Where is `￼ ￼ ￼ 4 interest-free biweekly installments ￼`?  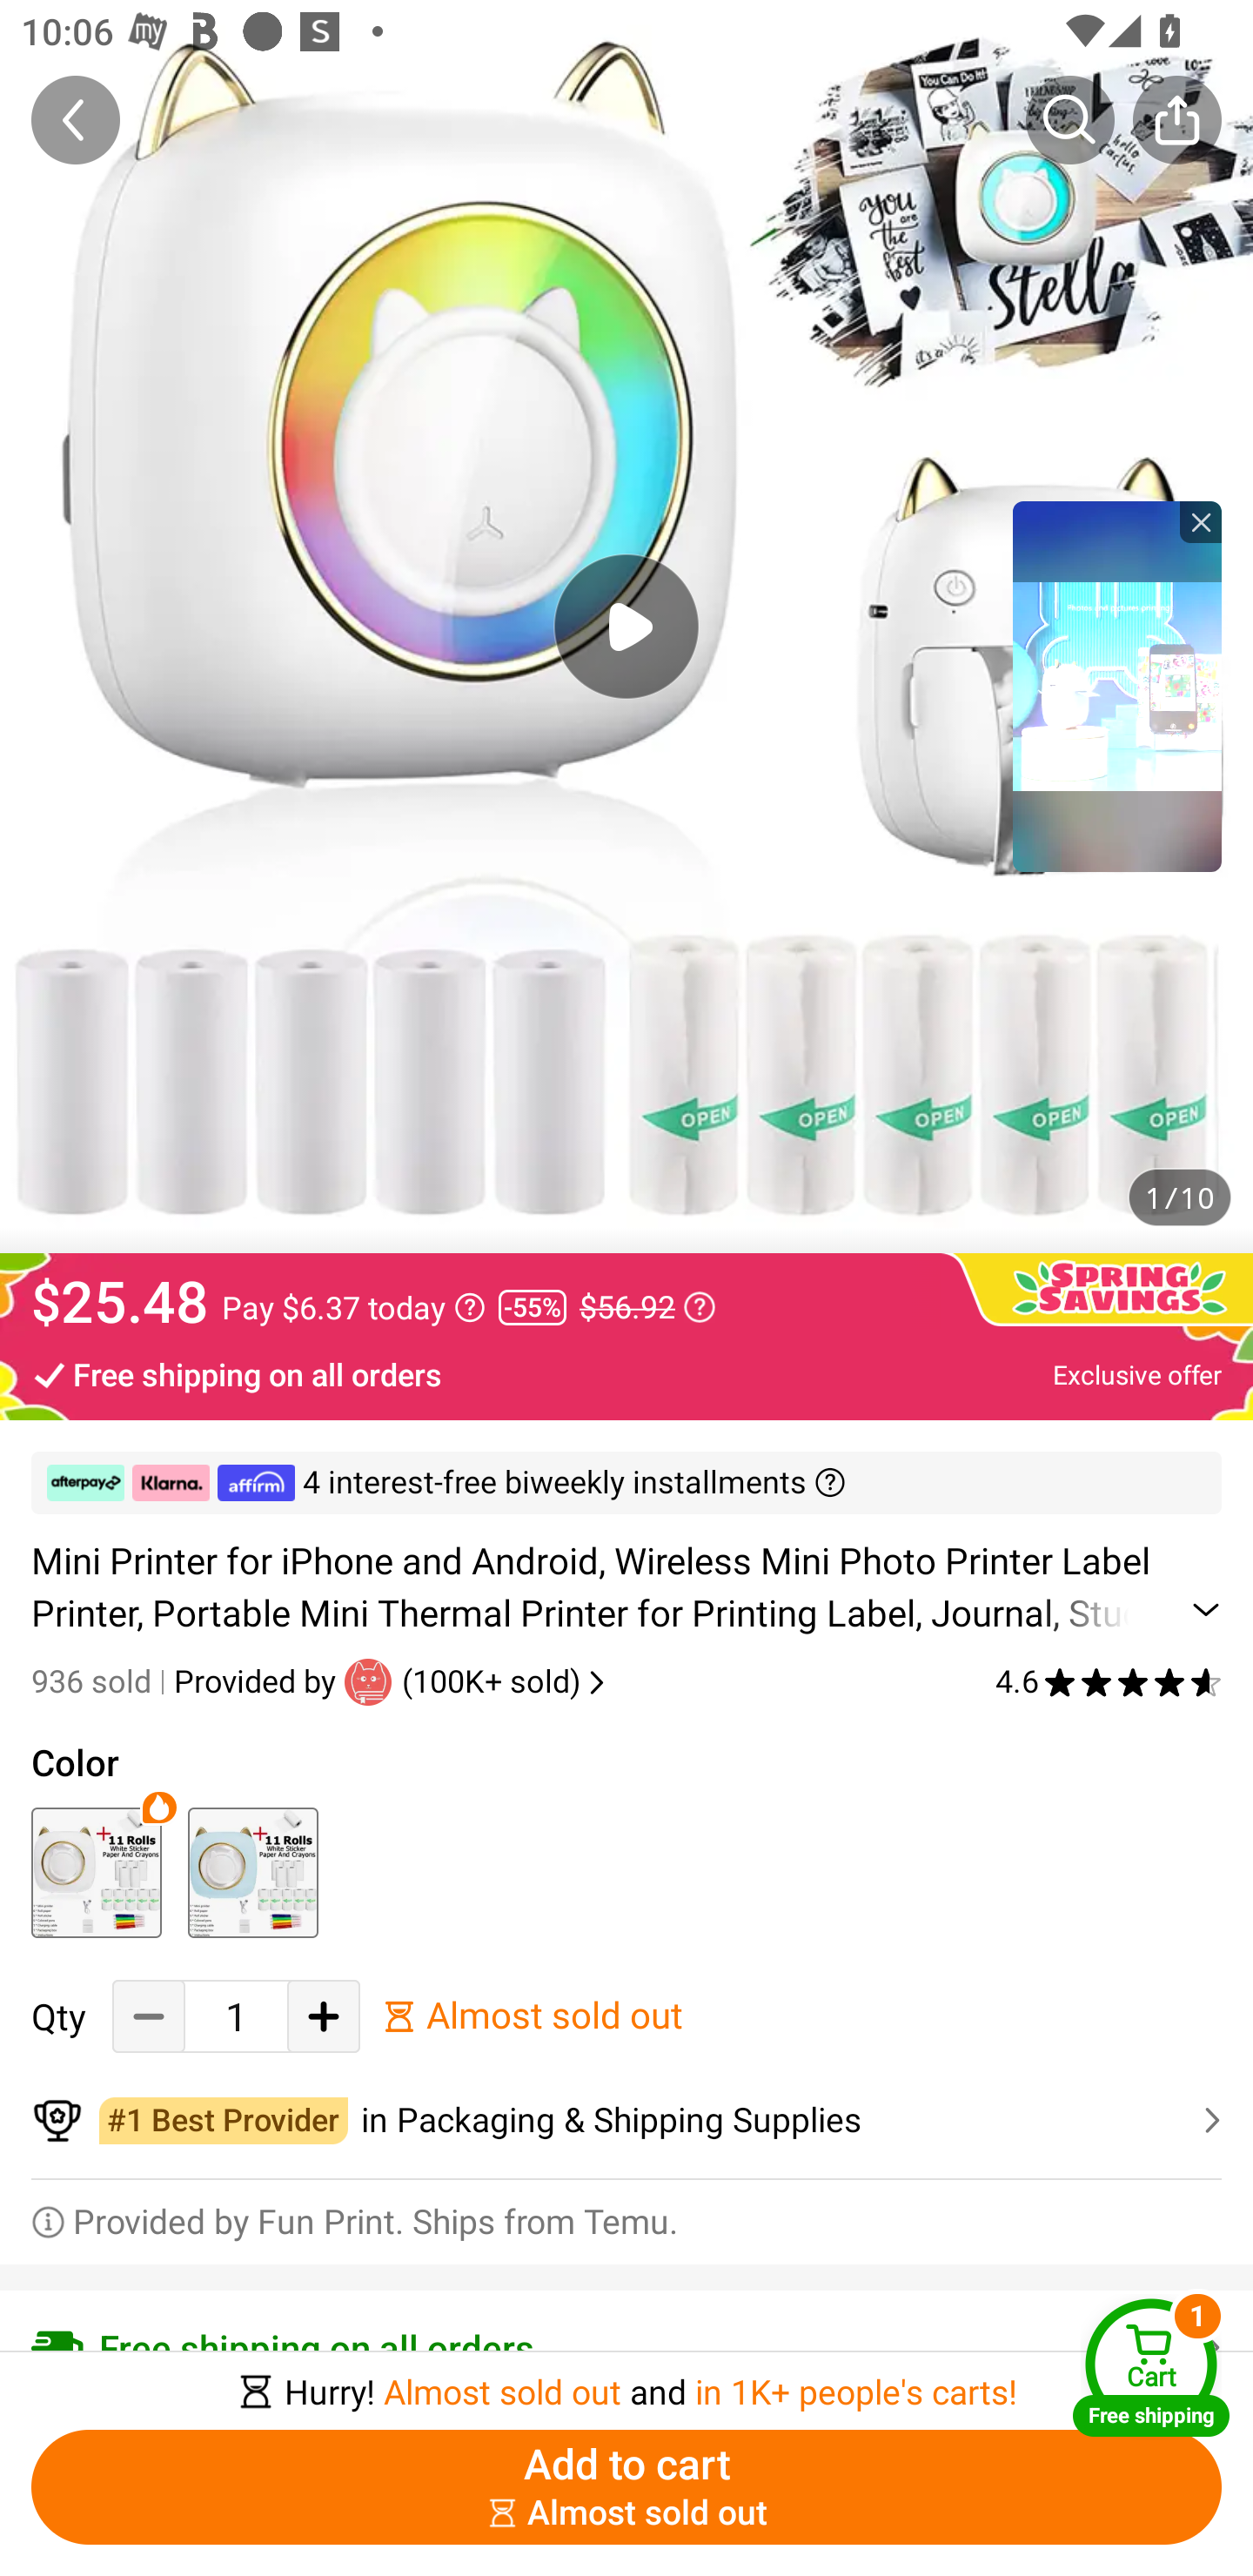 ￼ ￼ ￼ 4 interest-free biweekly installments ￼ is located at coordinates (626, 1483).